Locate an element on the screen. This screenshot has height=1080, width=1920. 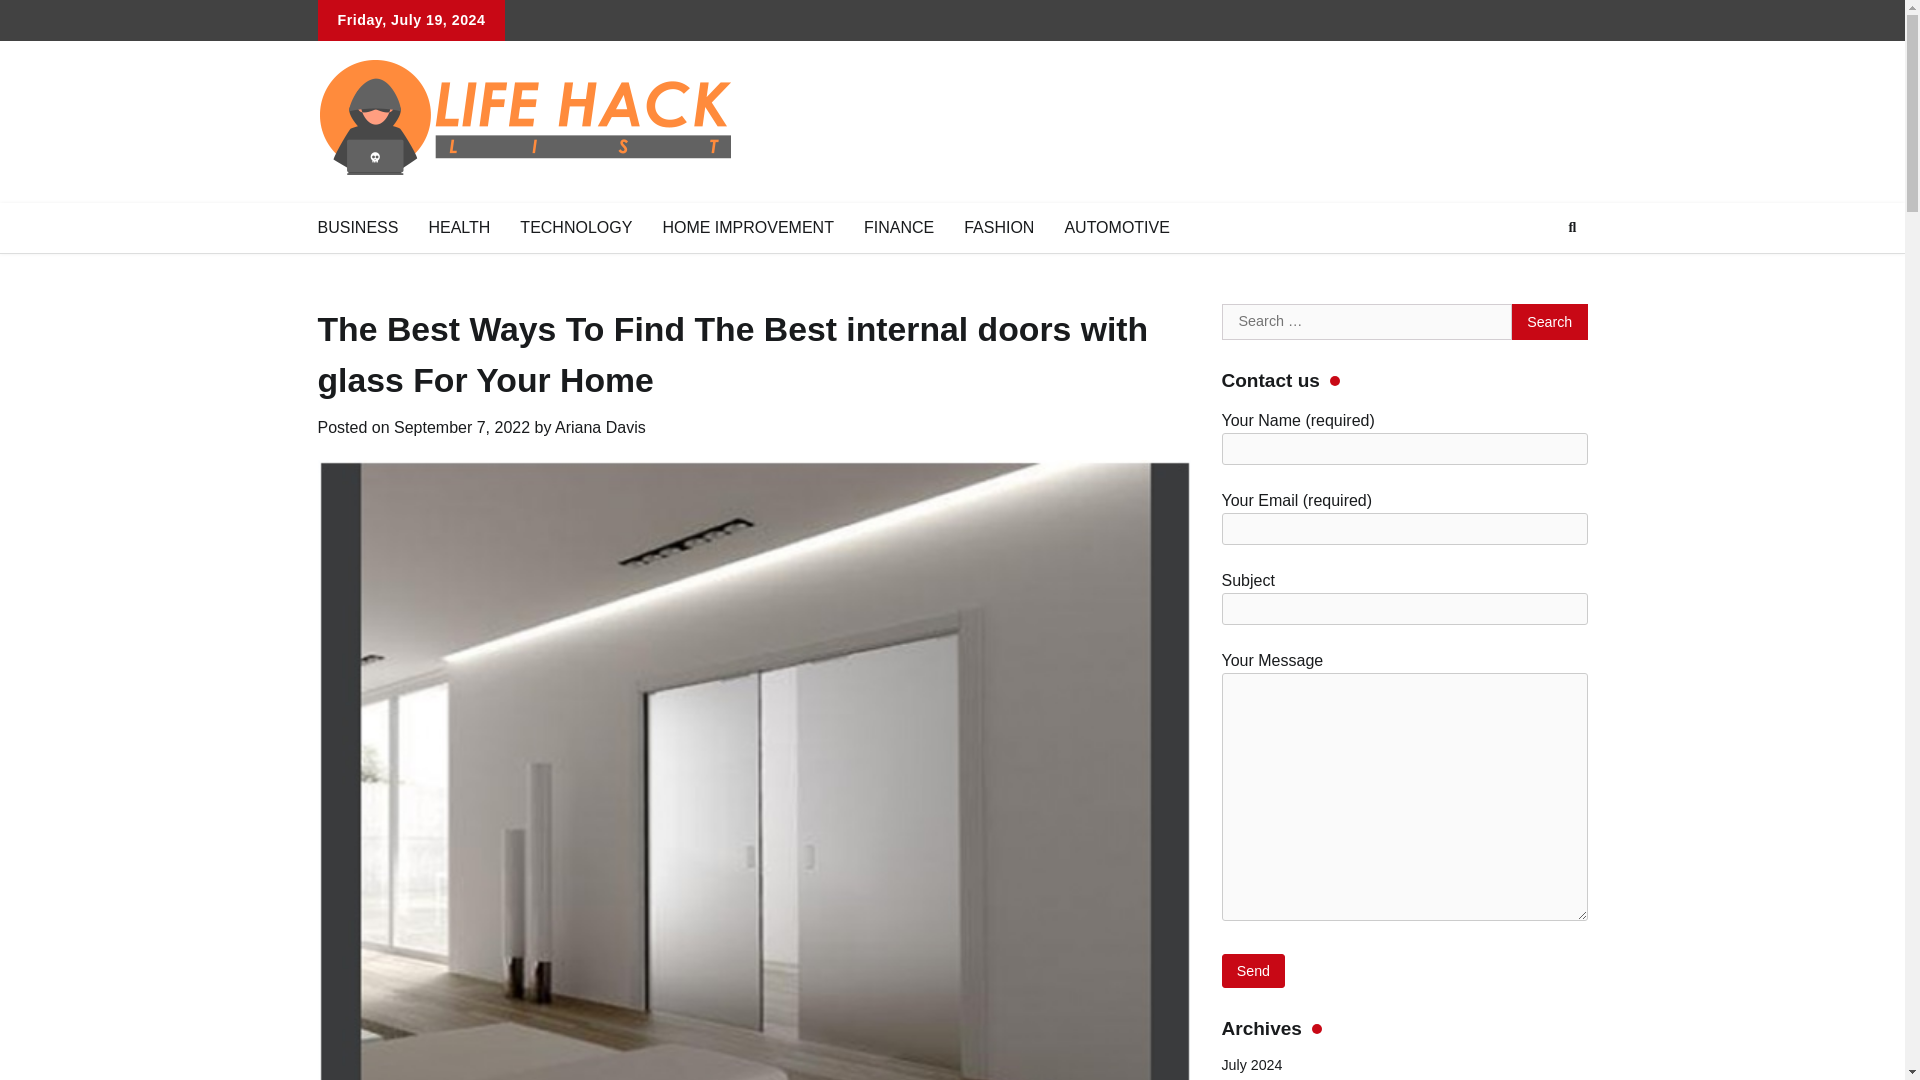
Search is located at coordinates (1536, 274).